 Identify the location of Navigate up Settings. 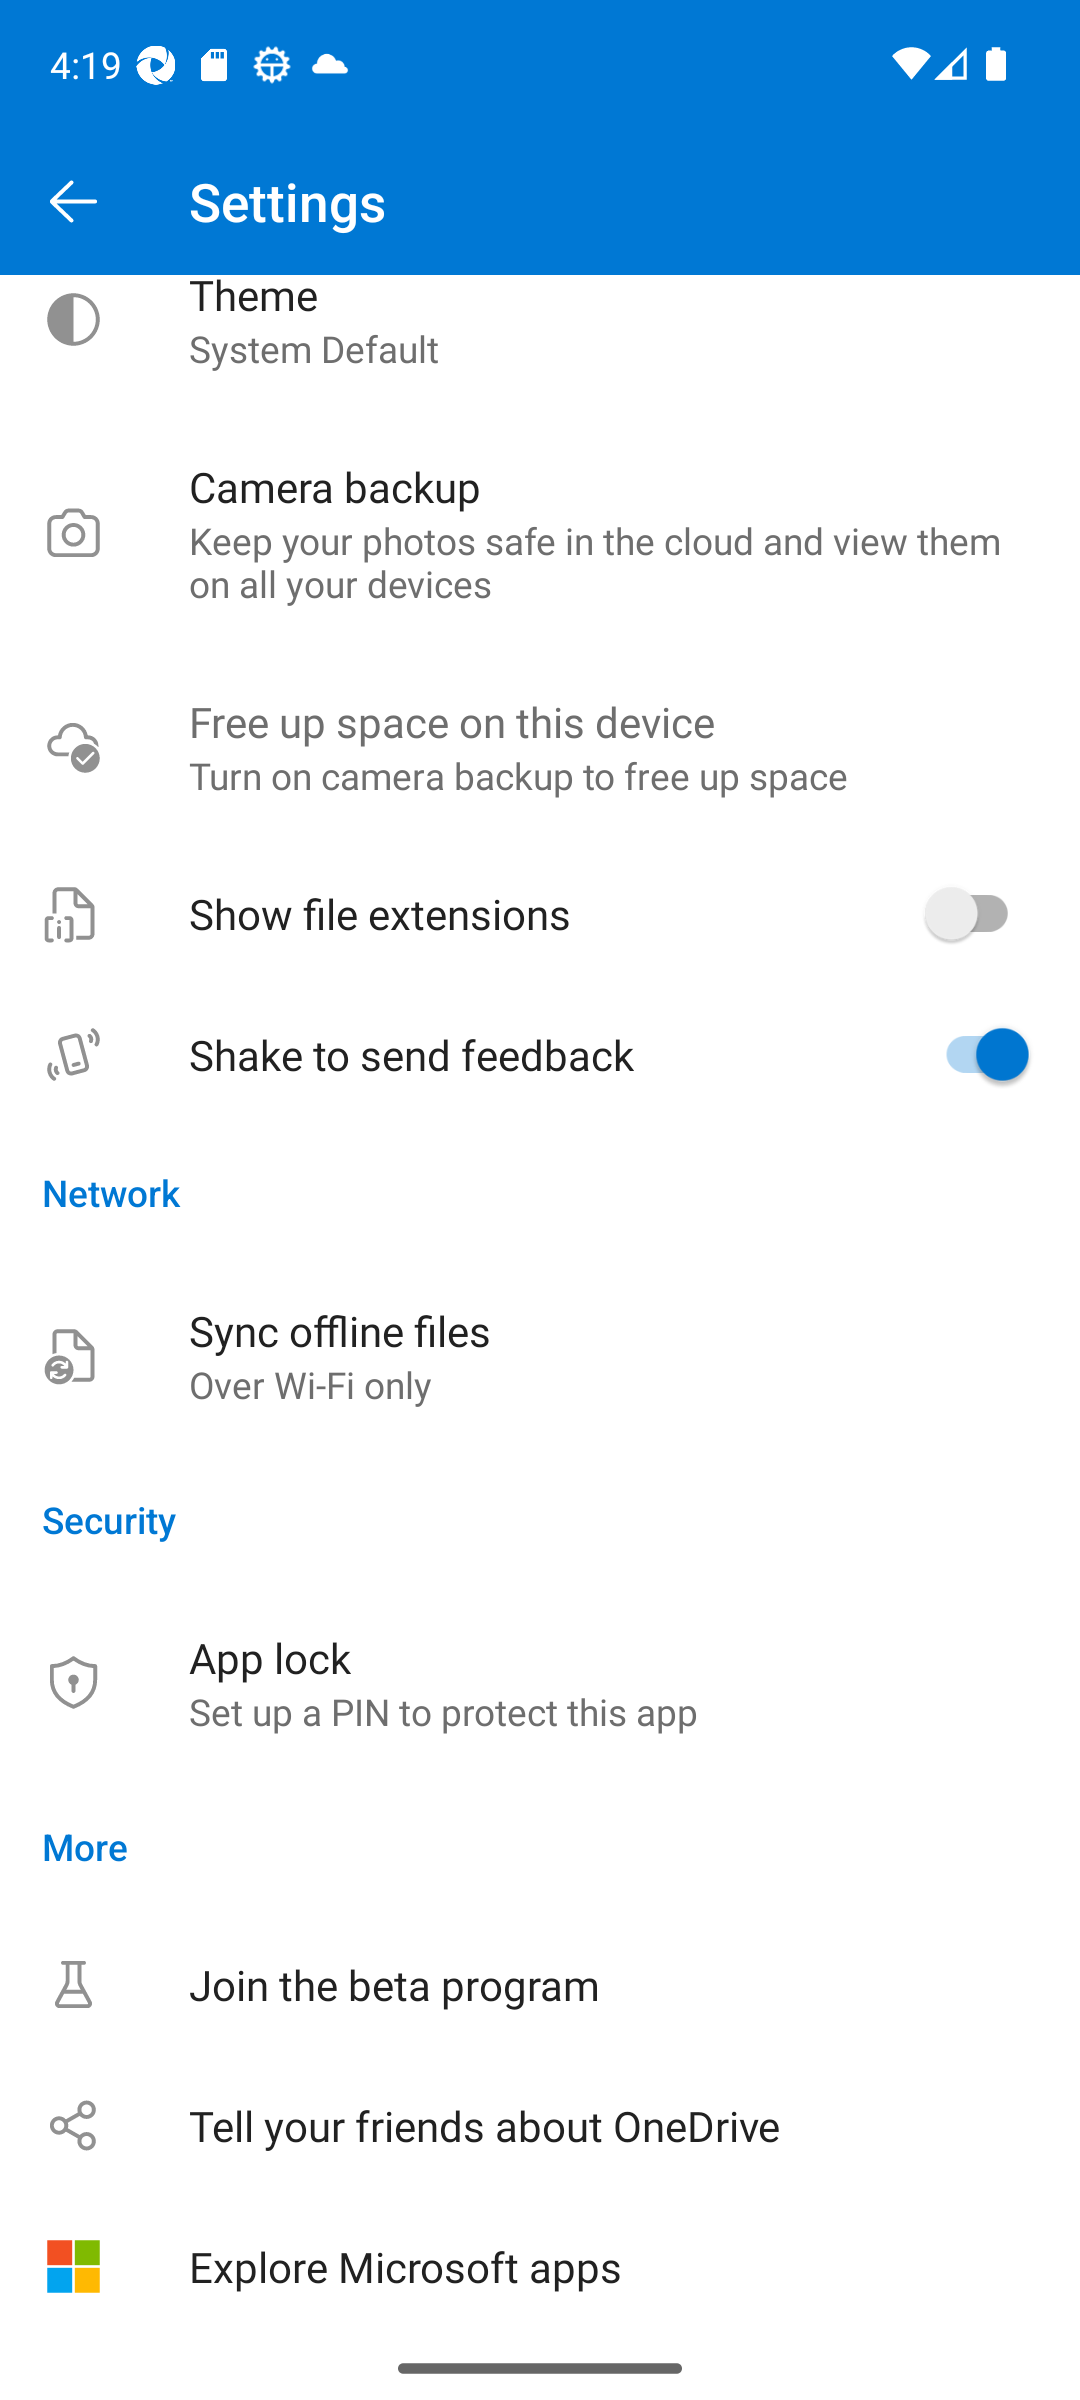
(540, 202).